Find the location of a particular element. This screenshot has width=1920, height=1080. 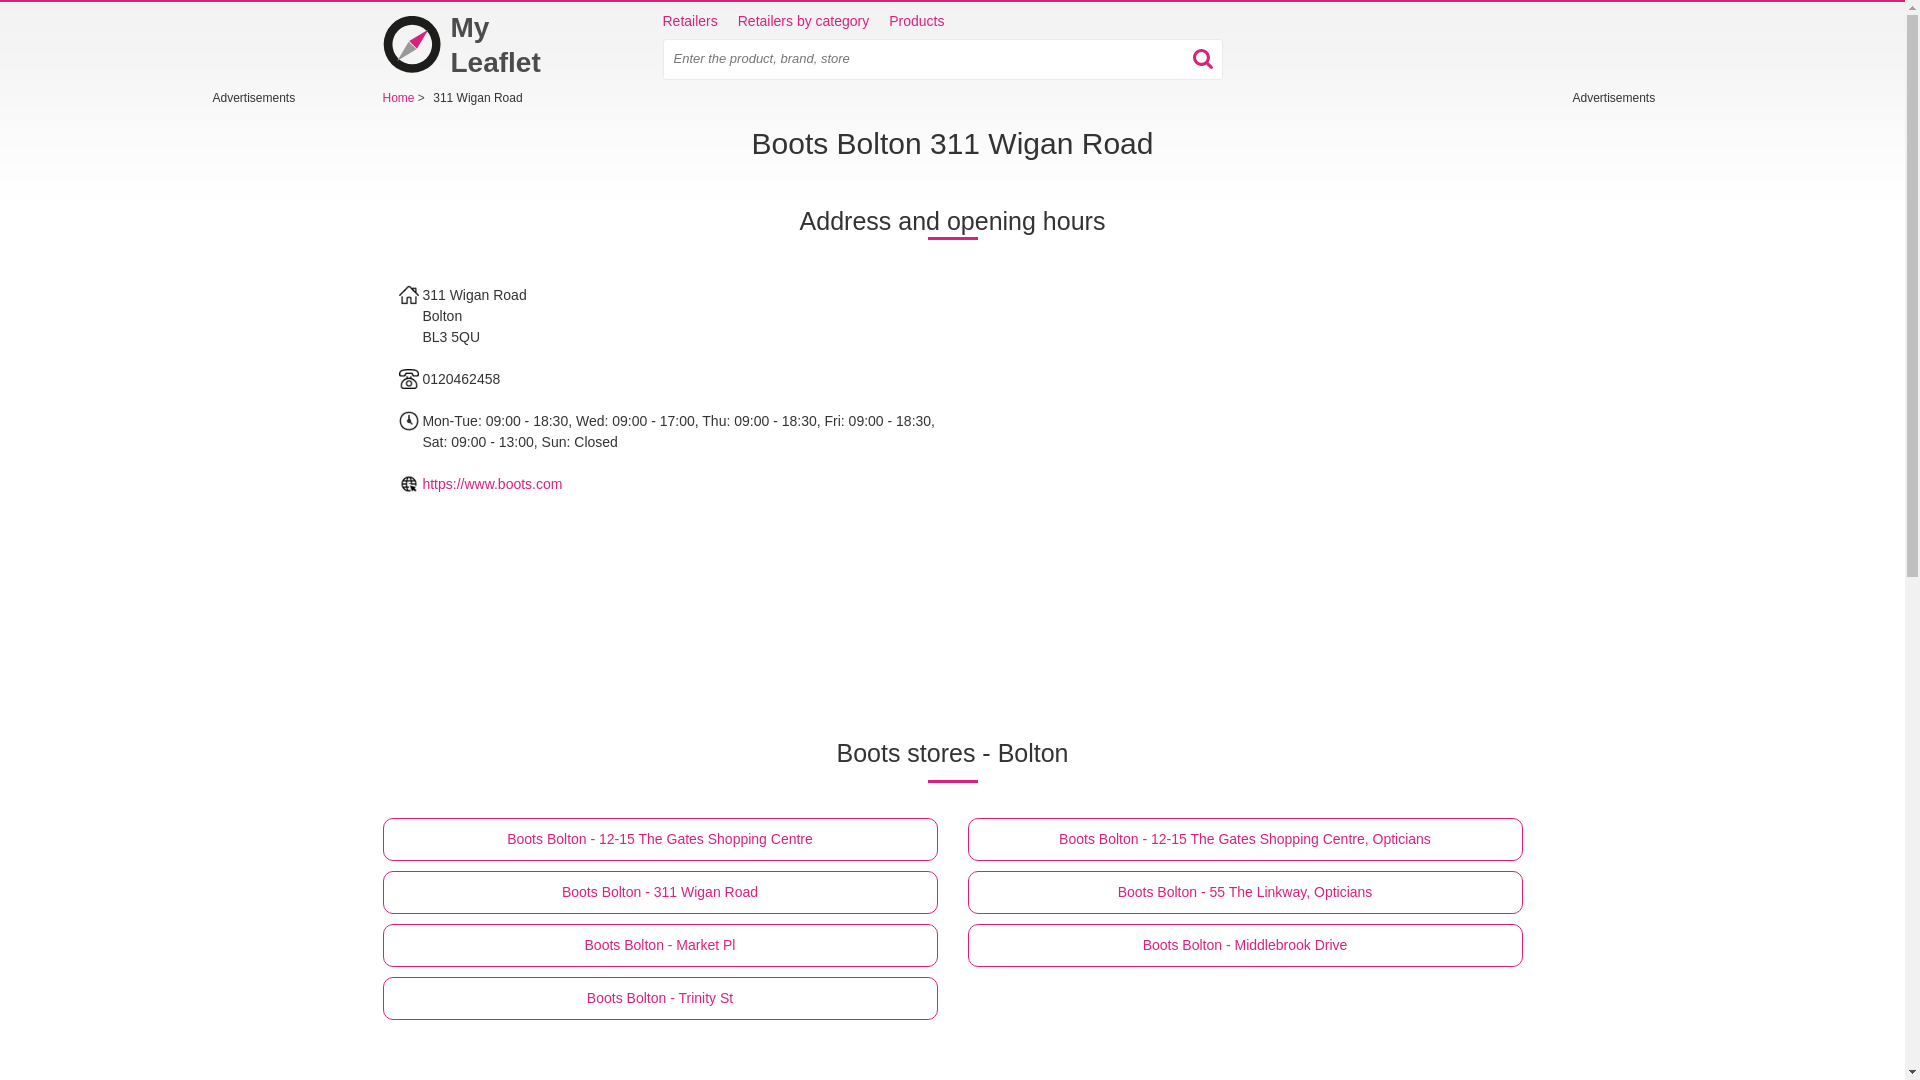

Home is located at coordinates (399, 97).